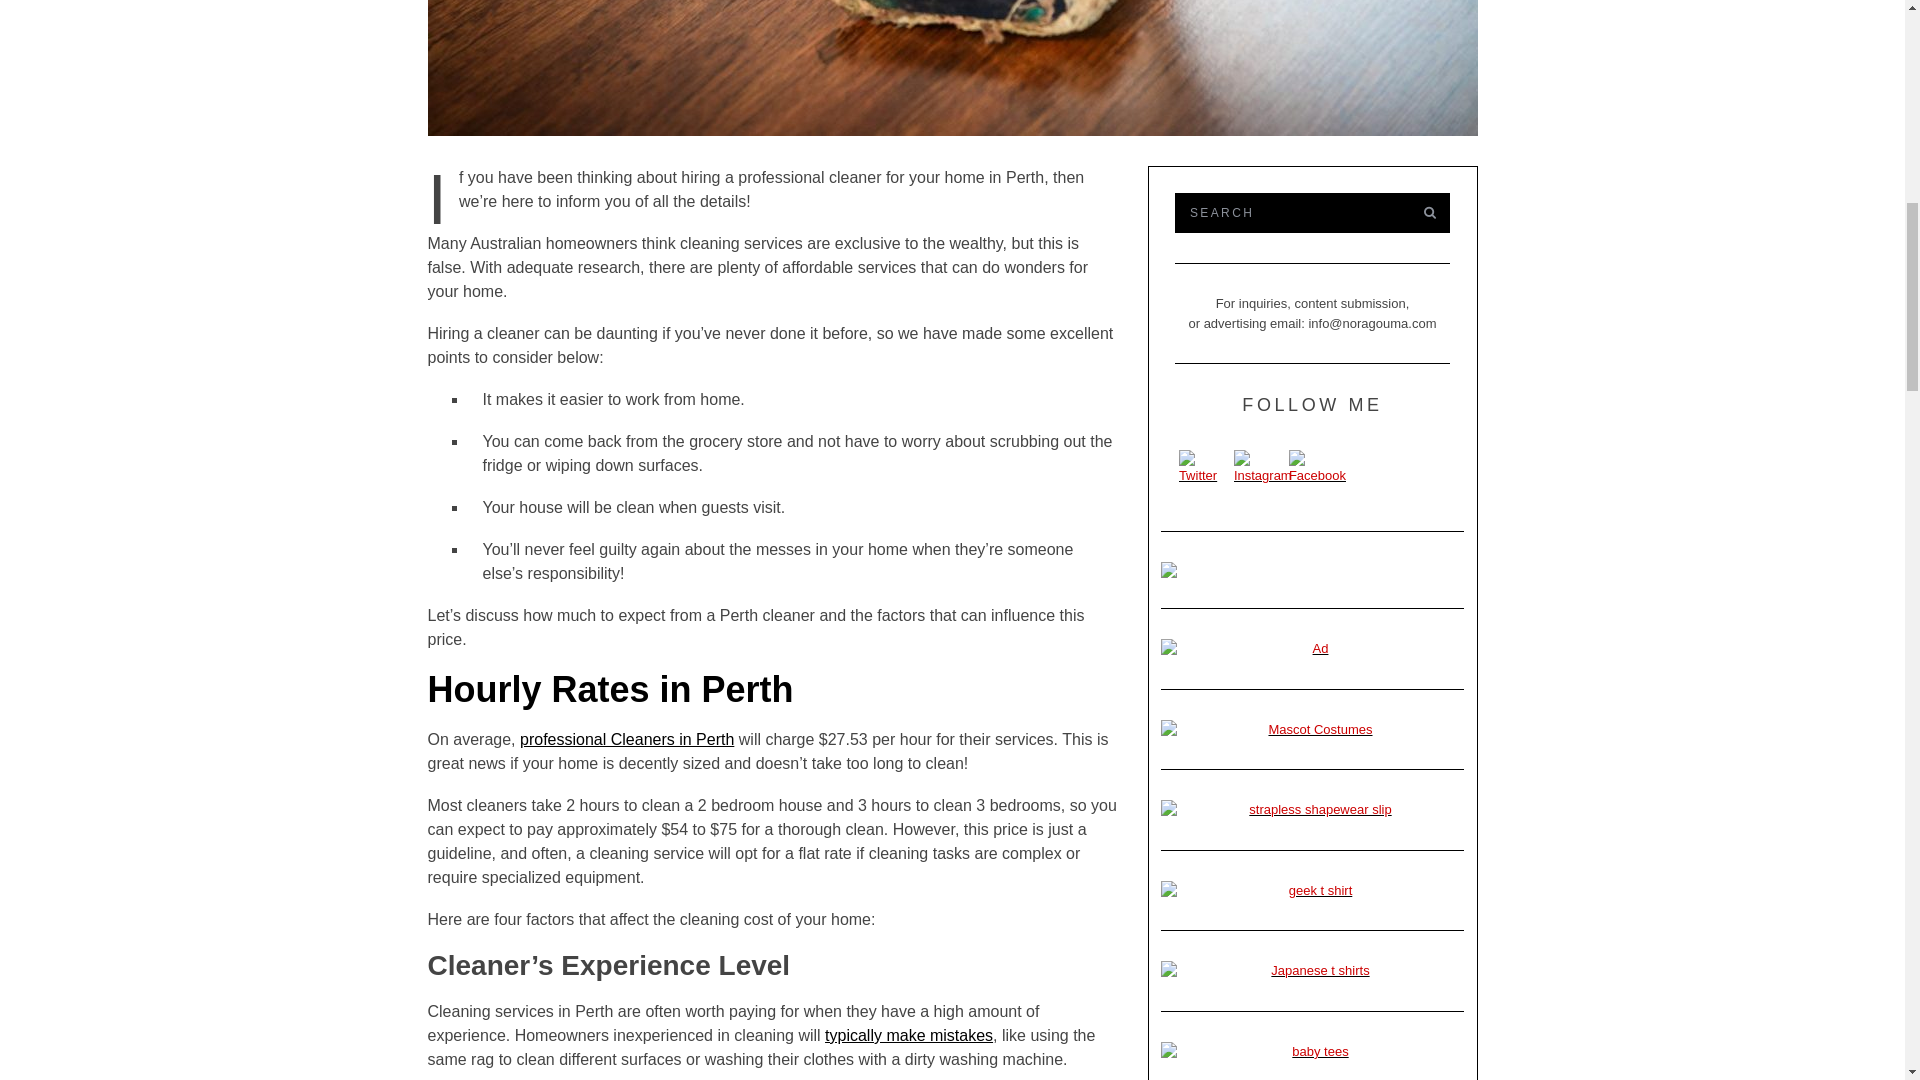 This screenshot has width=1920, height=1080. Describe the element at coordinates (1312, 1052) in the screenshot. I see `baby tees` at that location.